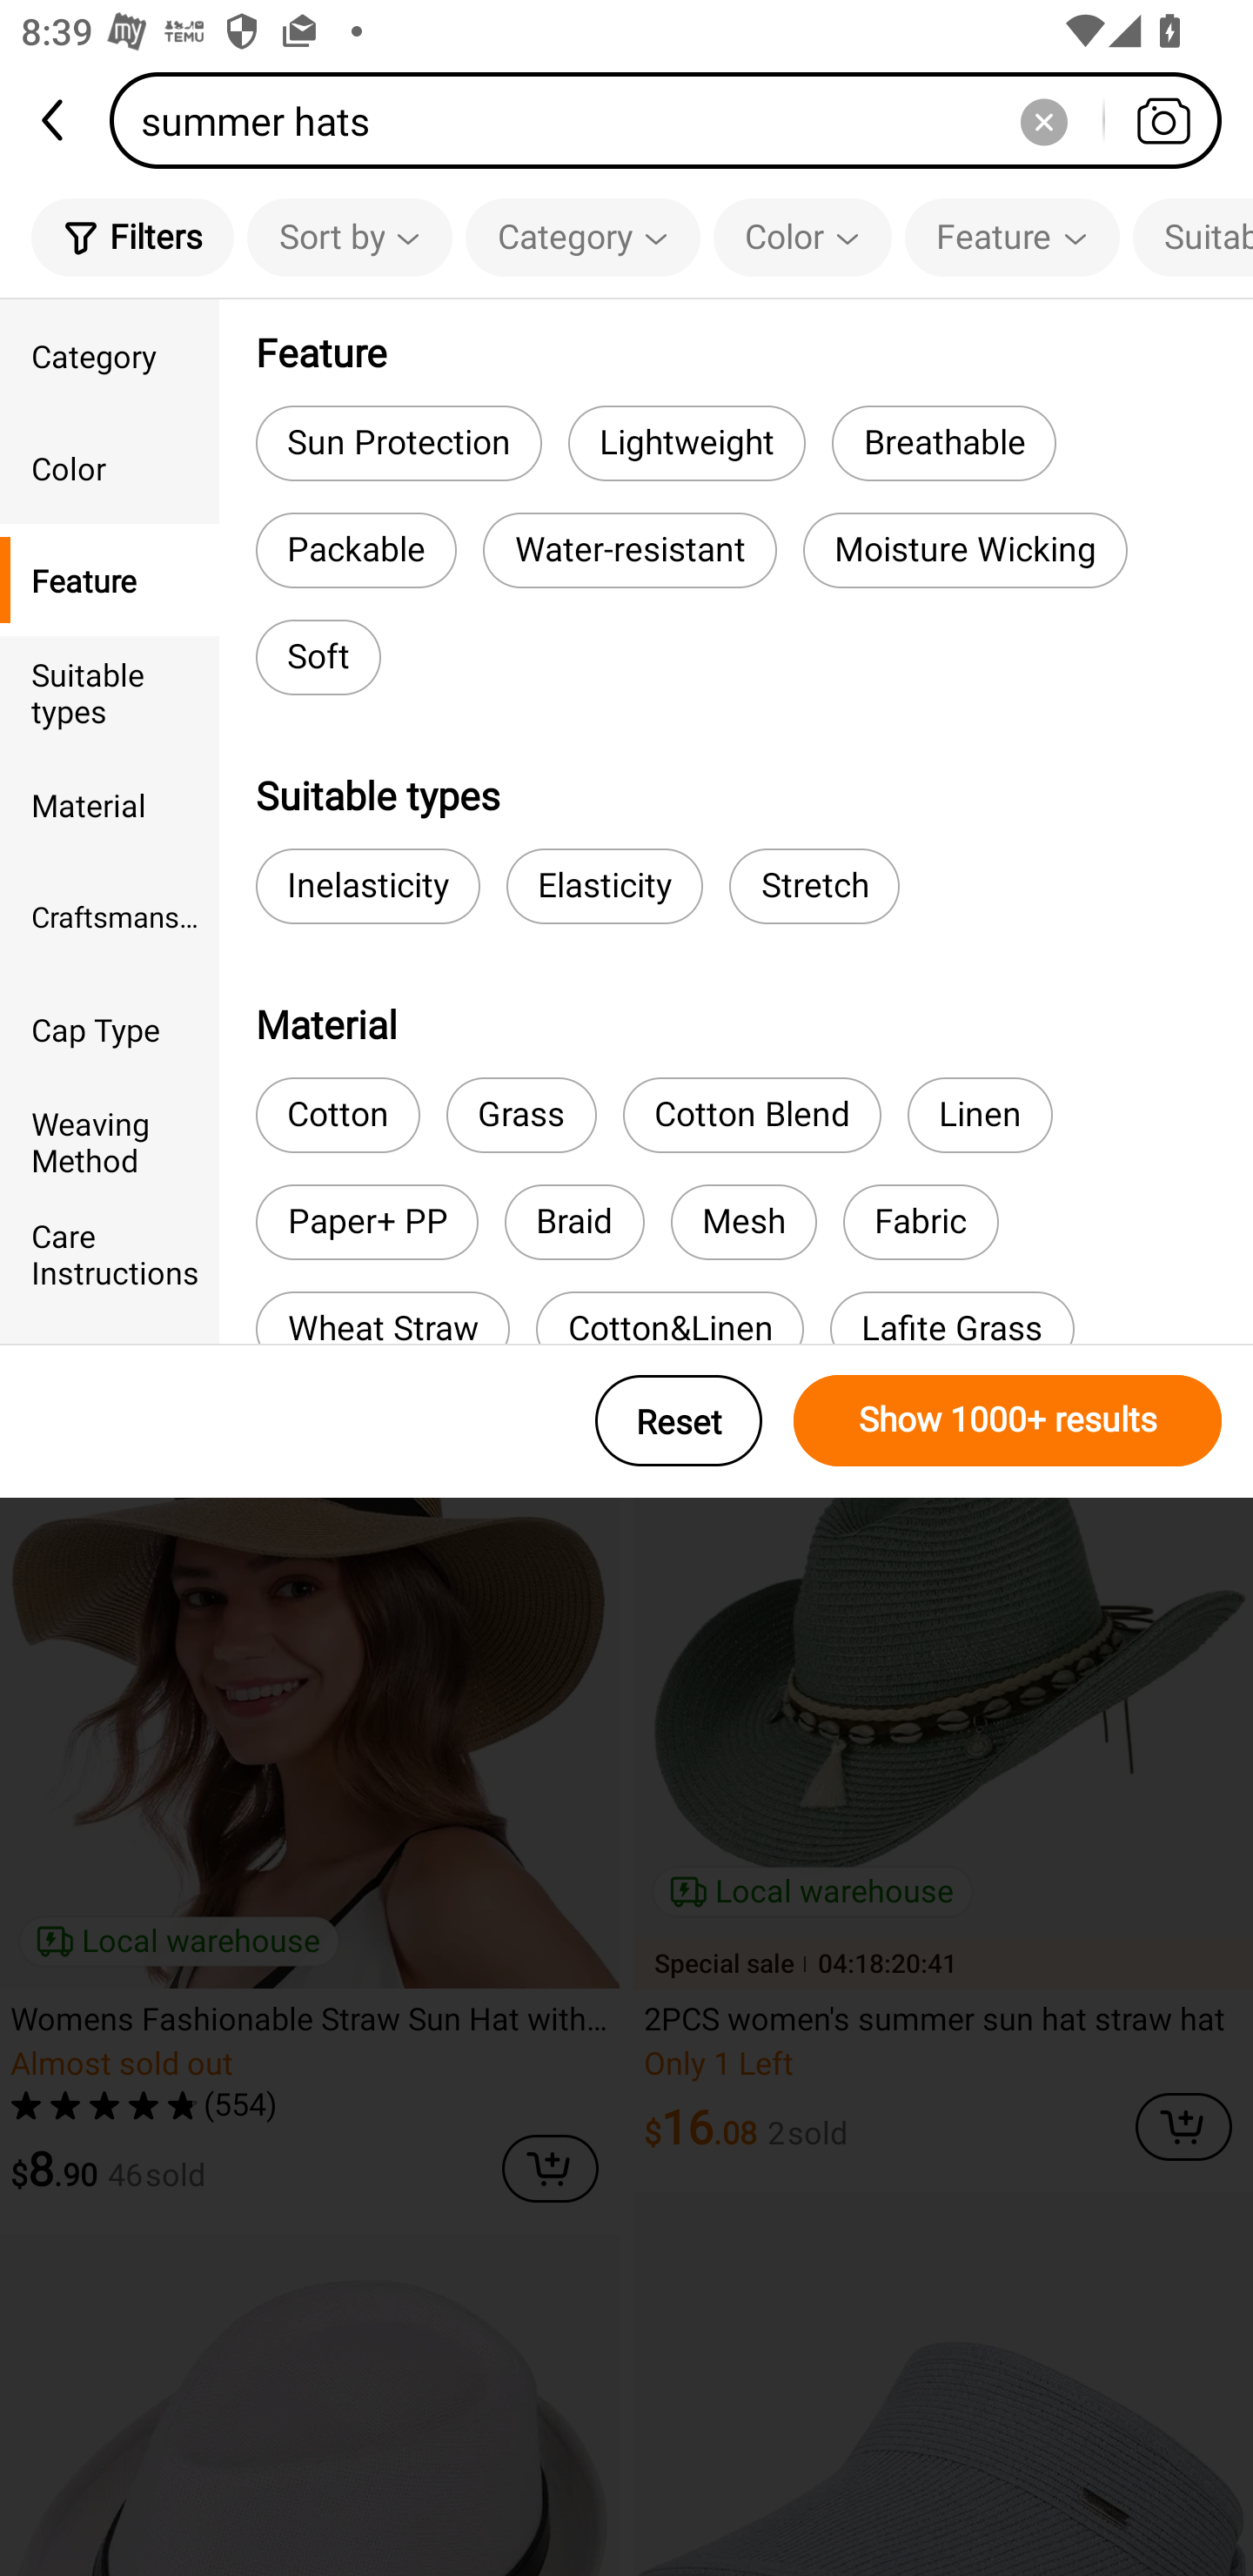  What do you see at coordinates (1192, 237) in the screenshot?
I see `Suitable types` at bounding box center [1192, 237].